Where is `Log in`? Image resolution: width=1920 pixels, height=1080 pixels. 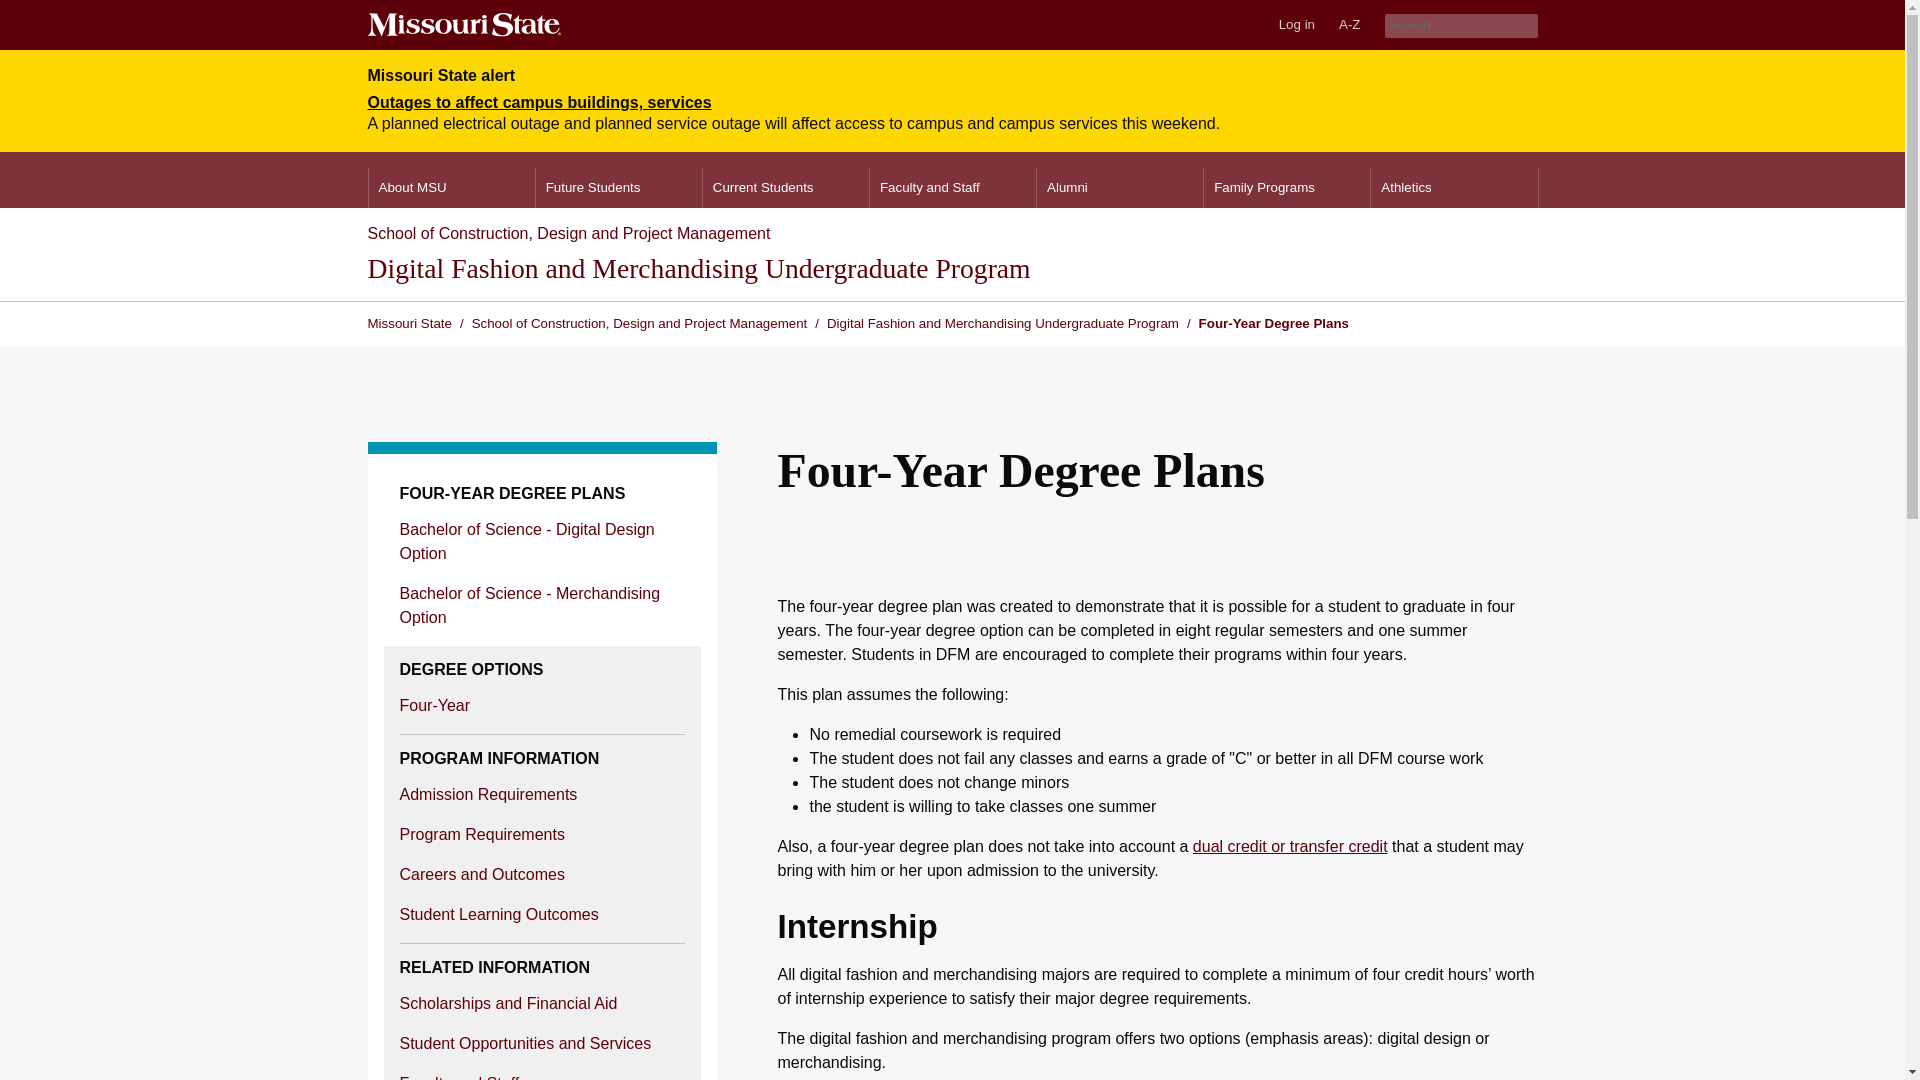
Log in is located at coordinates (1296, 24).